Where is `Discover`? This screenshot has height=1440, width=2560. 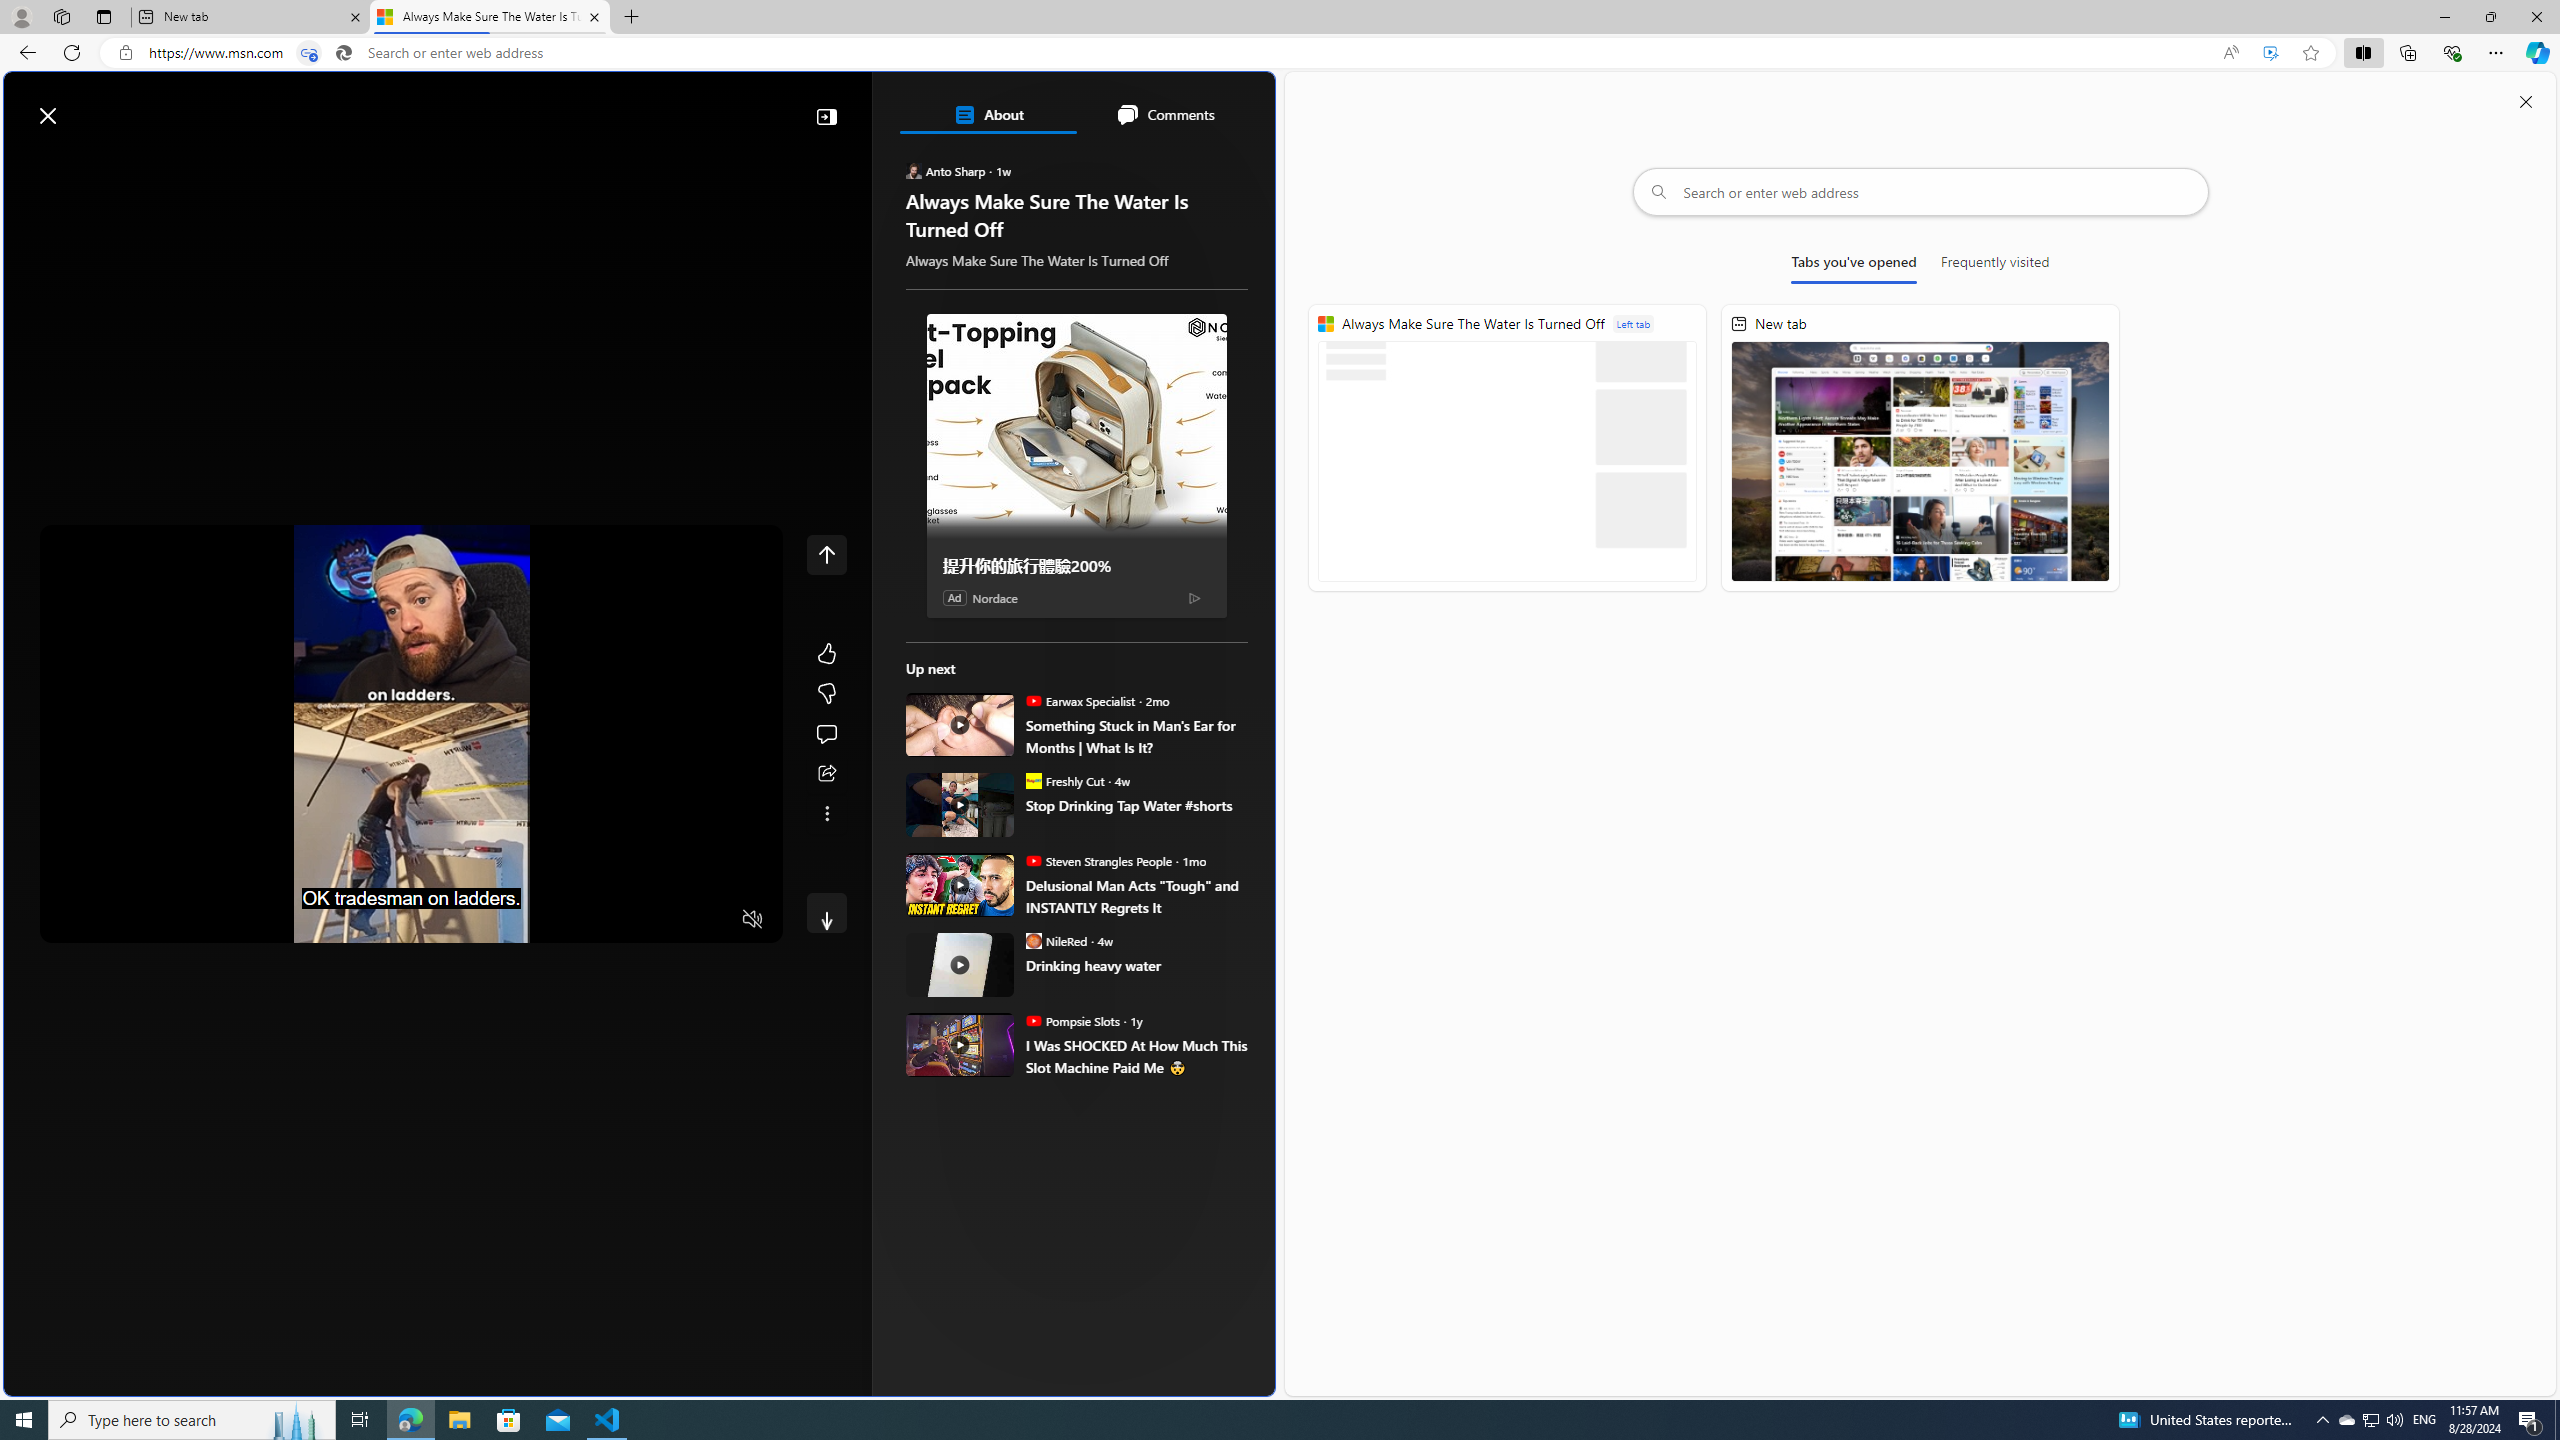
Discover is located at coordinates (83, 163).